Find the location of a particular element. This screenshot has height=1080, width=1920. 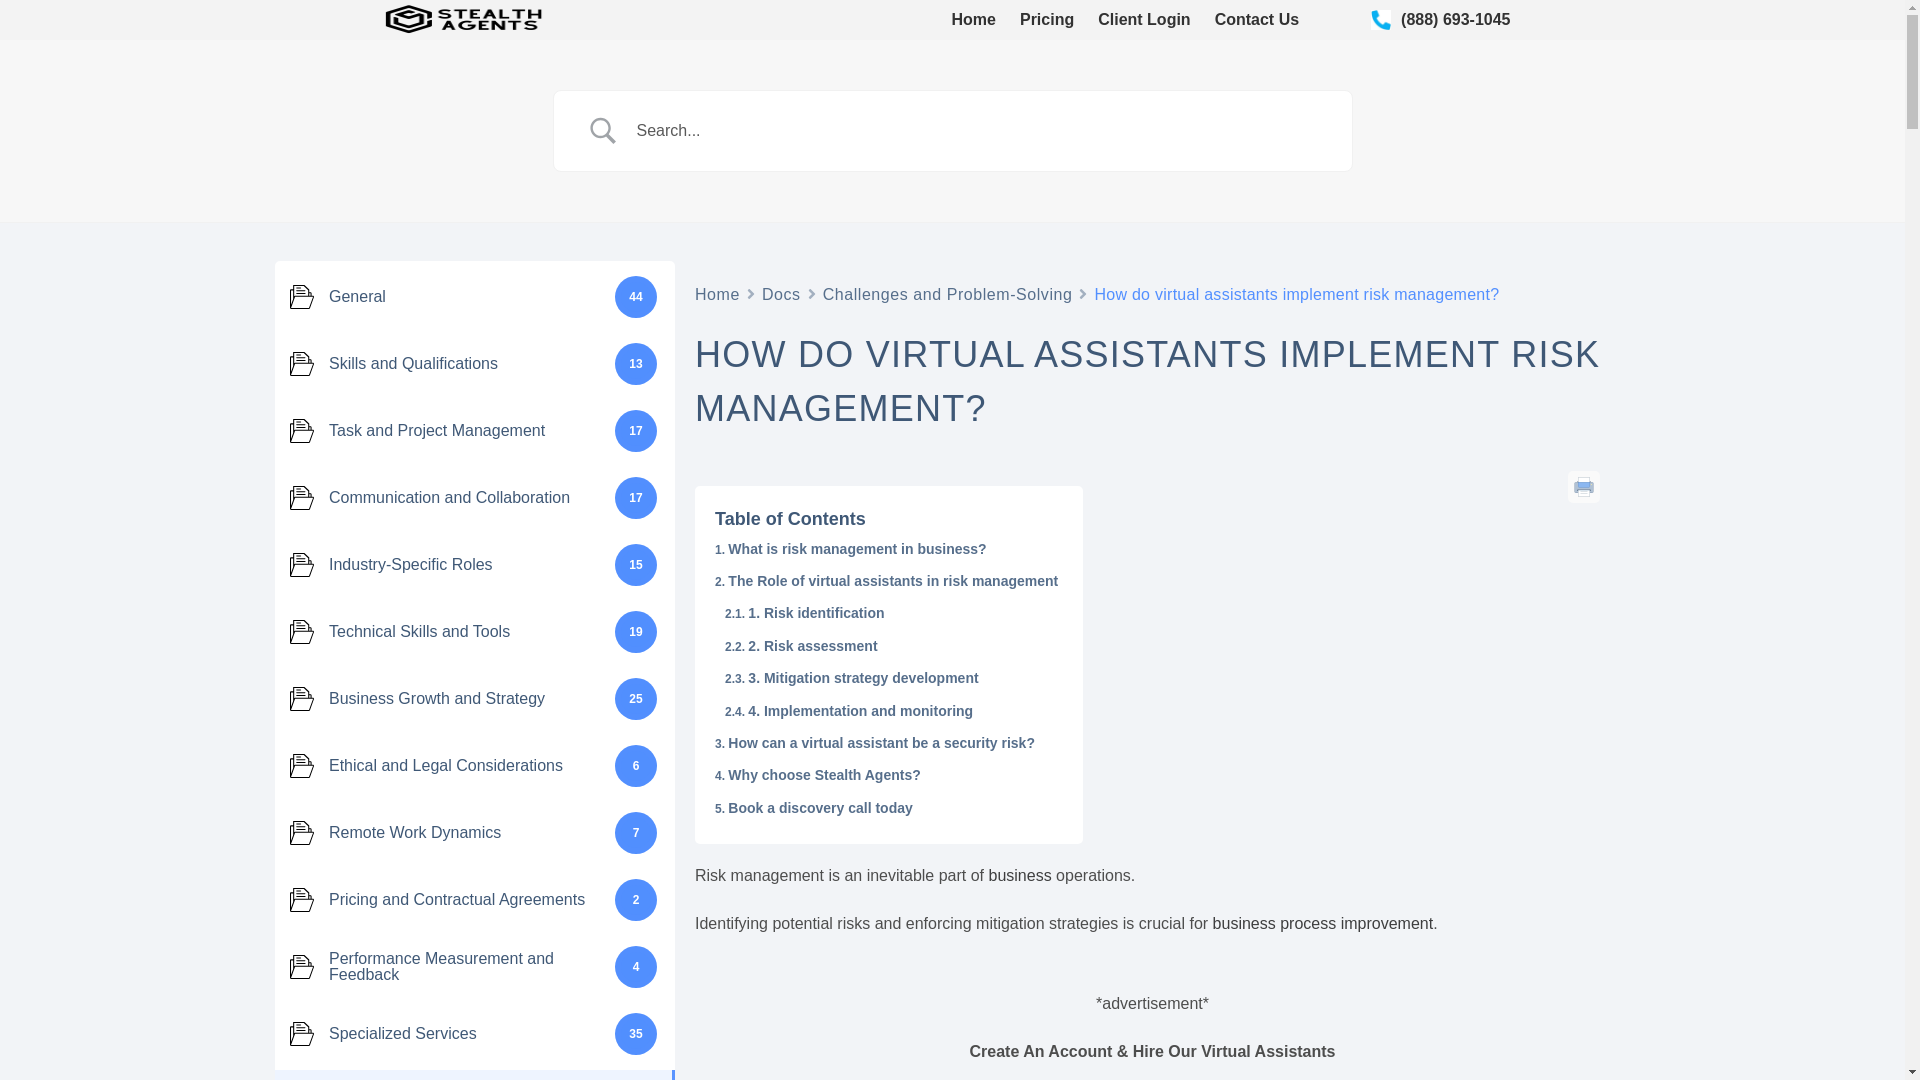

Pricing is located at coordinates (1046, 20).